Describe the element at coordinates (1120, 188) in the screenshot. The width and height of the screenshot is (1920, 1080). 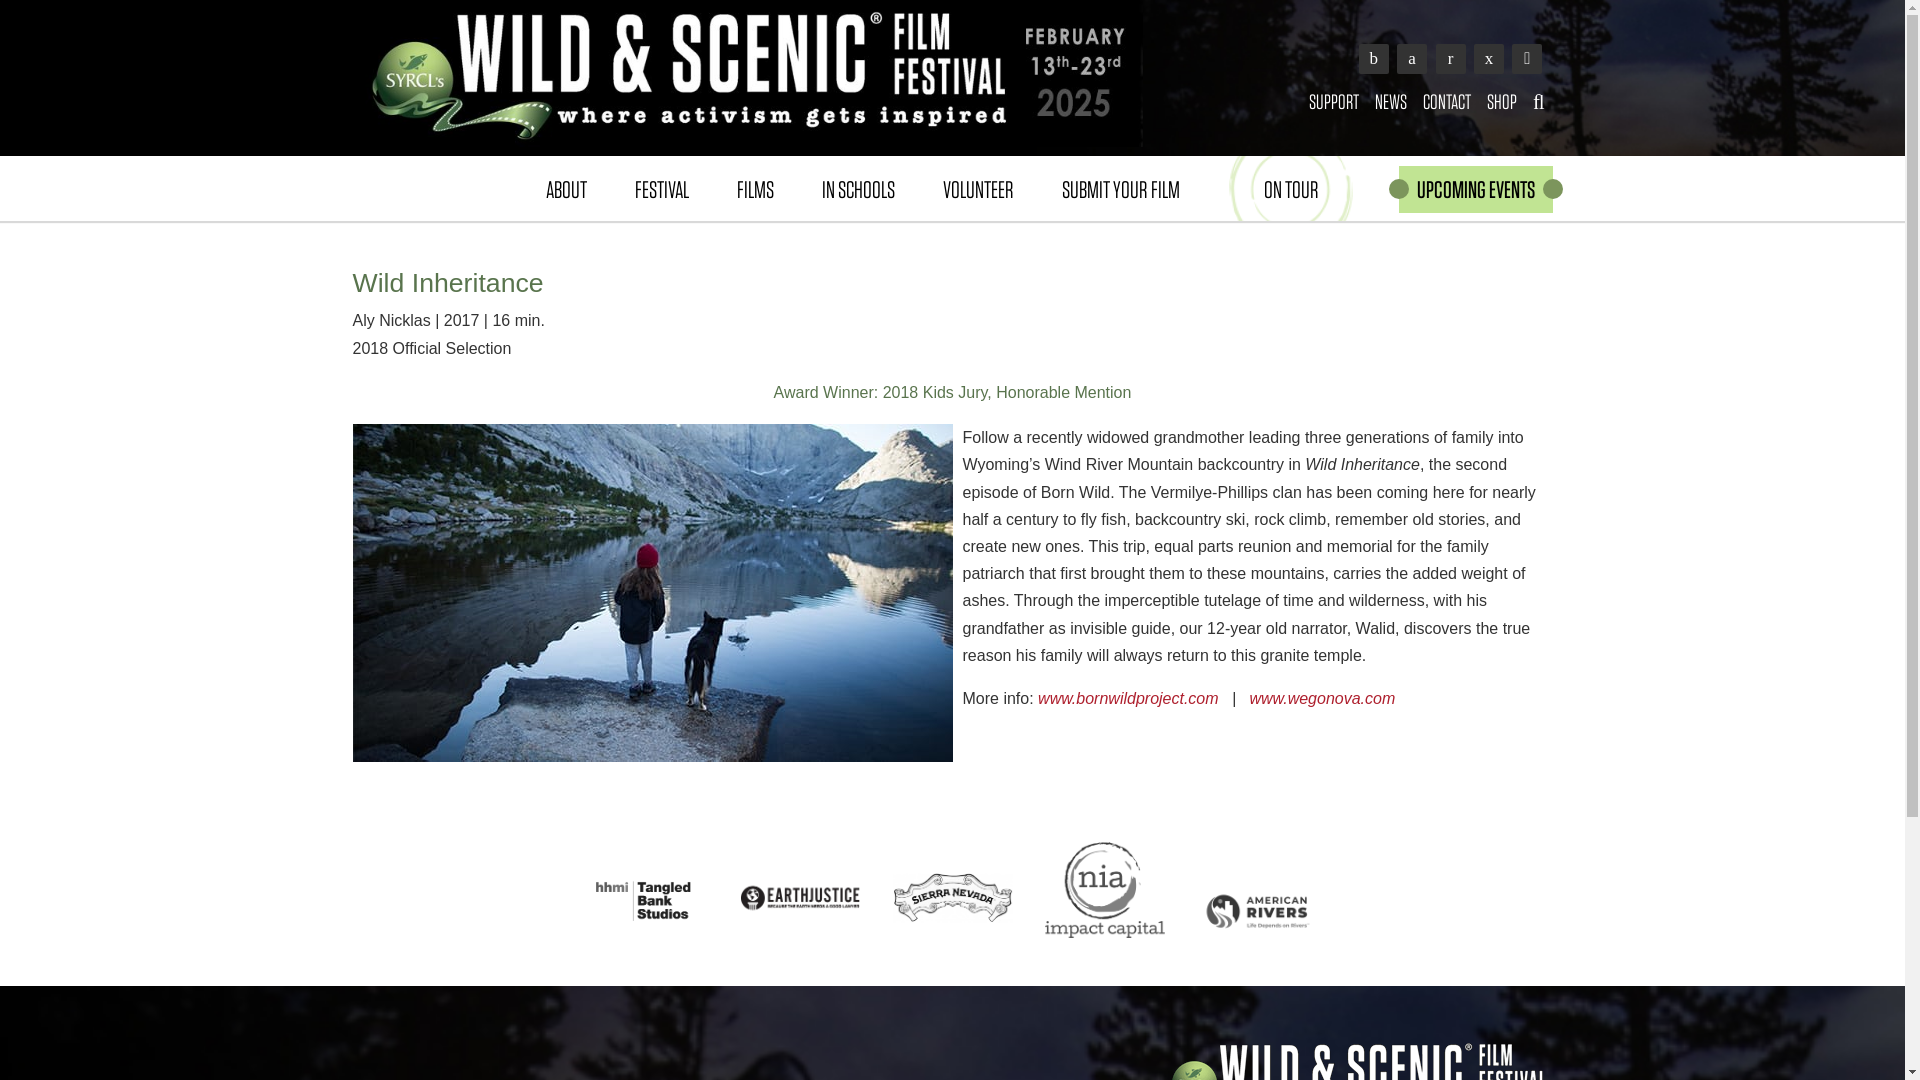
I see `SUBMIT YOUR FILM` at that location.